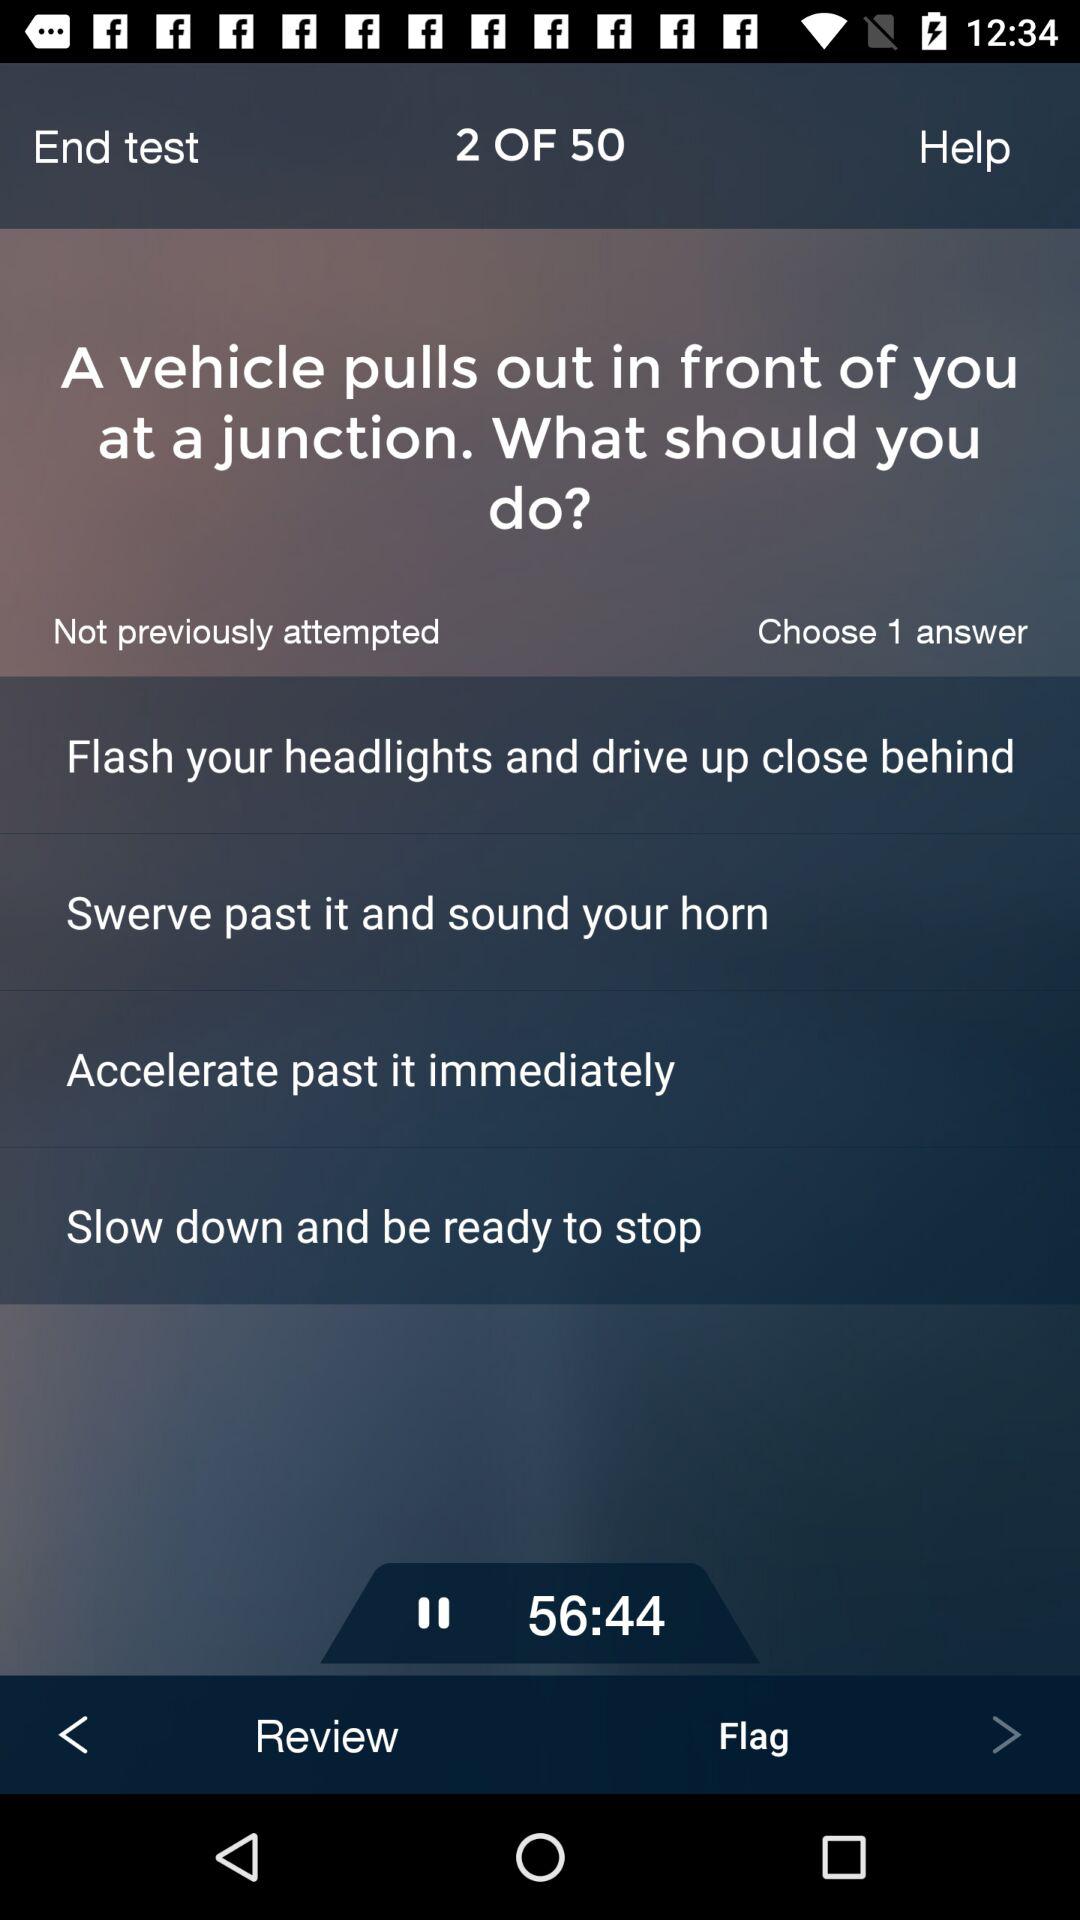 The image size is (1080, 1920). What do you see at coordinates (573, 1224) in the screenshot?
I see `select icon below accelerate past it item` at bounding box center [573, 1224].